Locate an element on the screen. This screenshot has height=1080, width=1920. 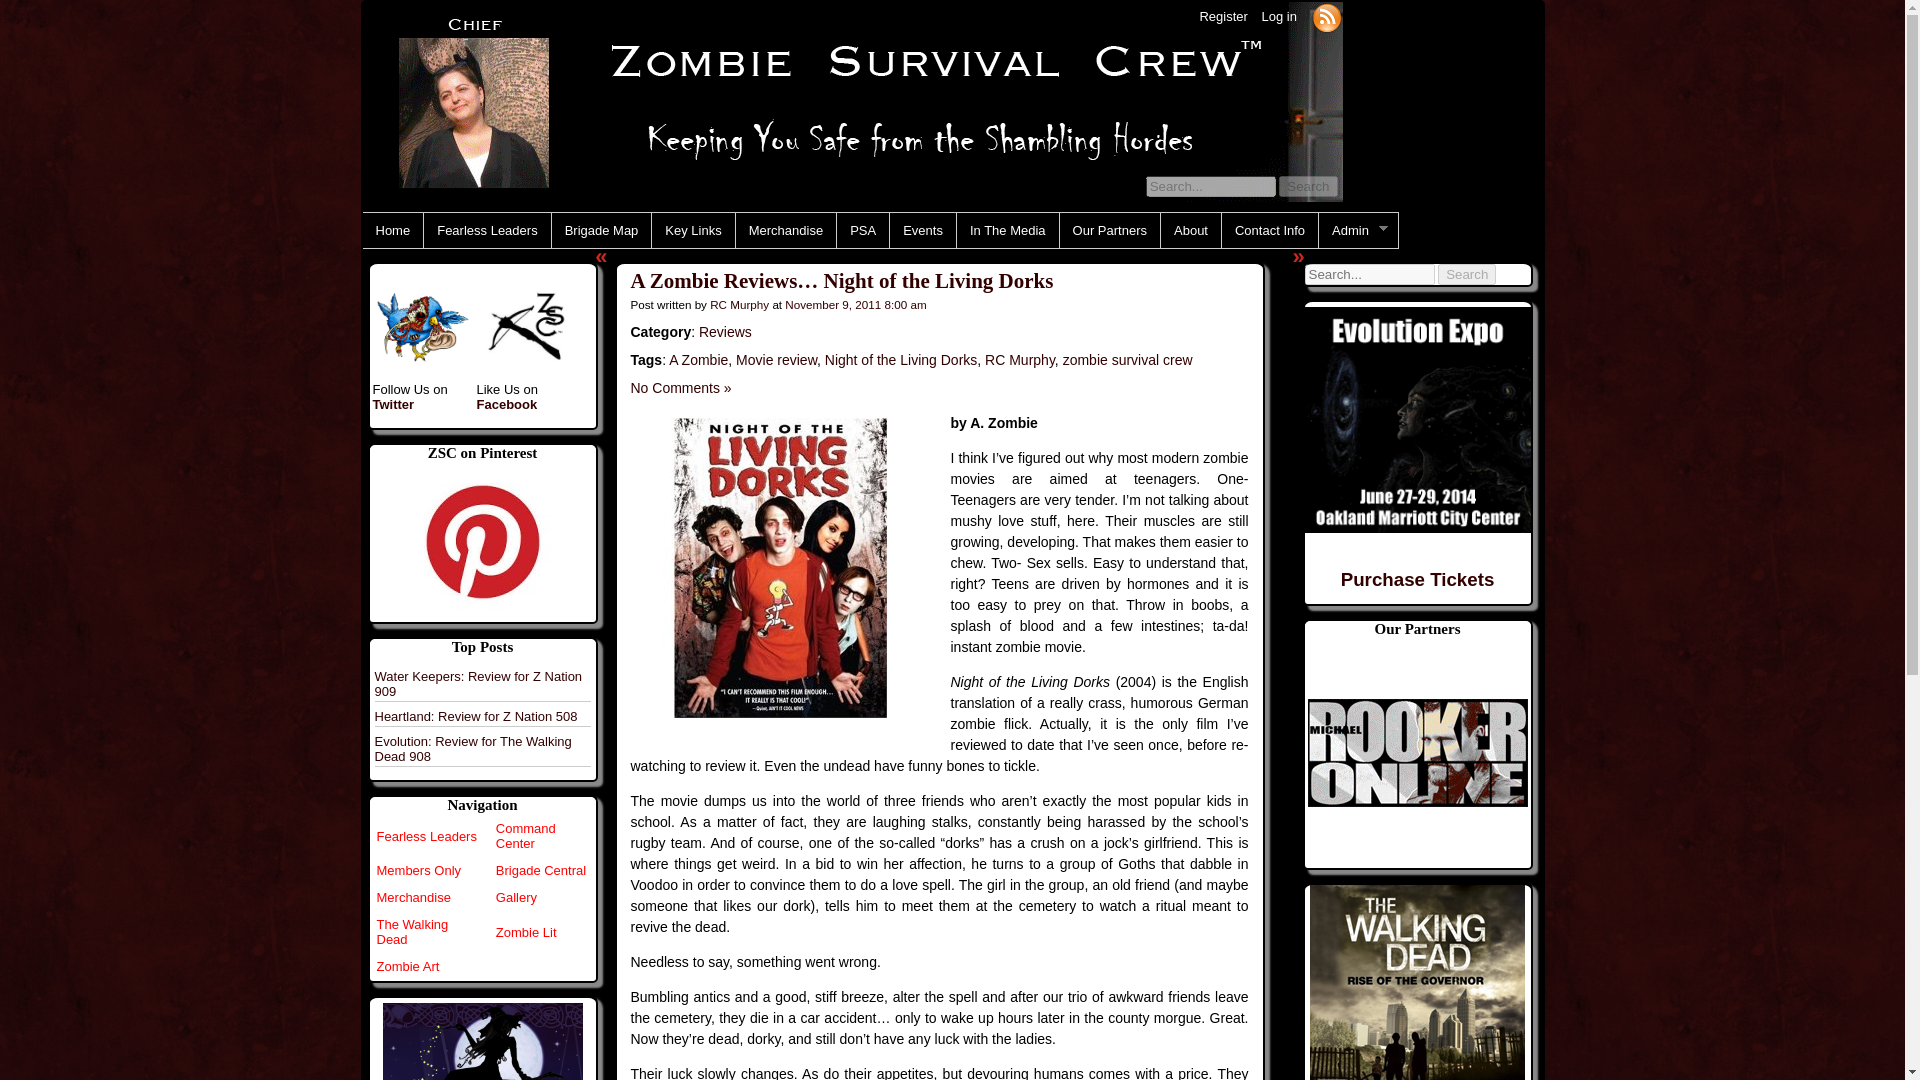
Fearless Leaders is located at coordinates (426, 836).